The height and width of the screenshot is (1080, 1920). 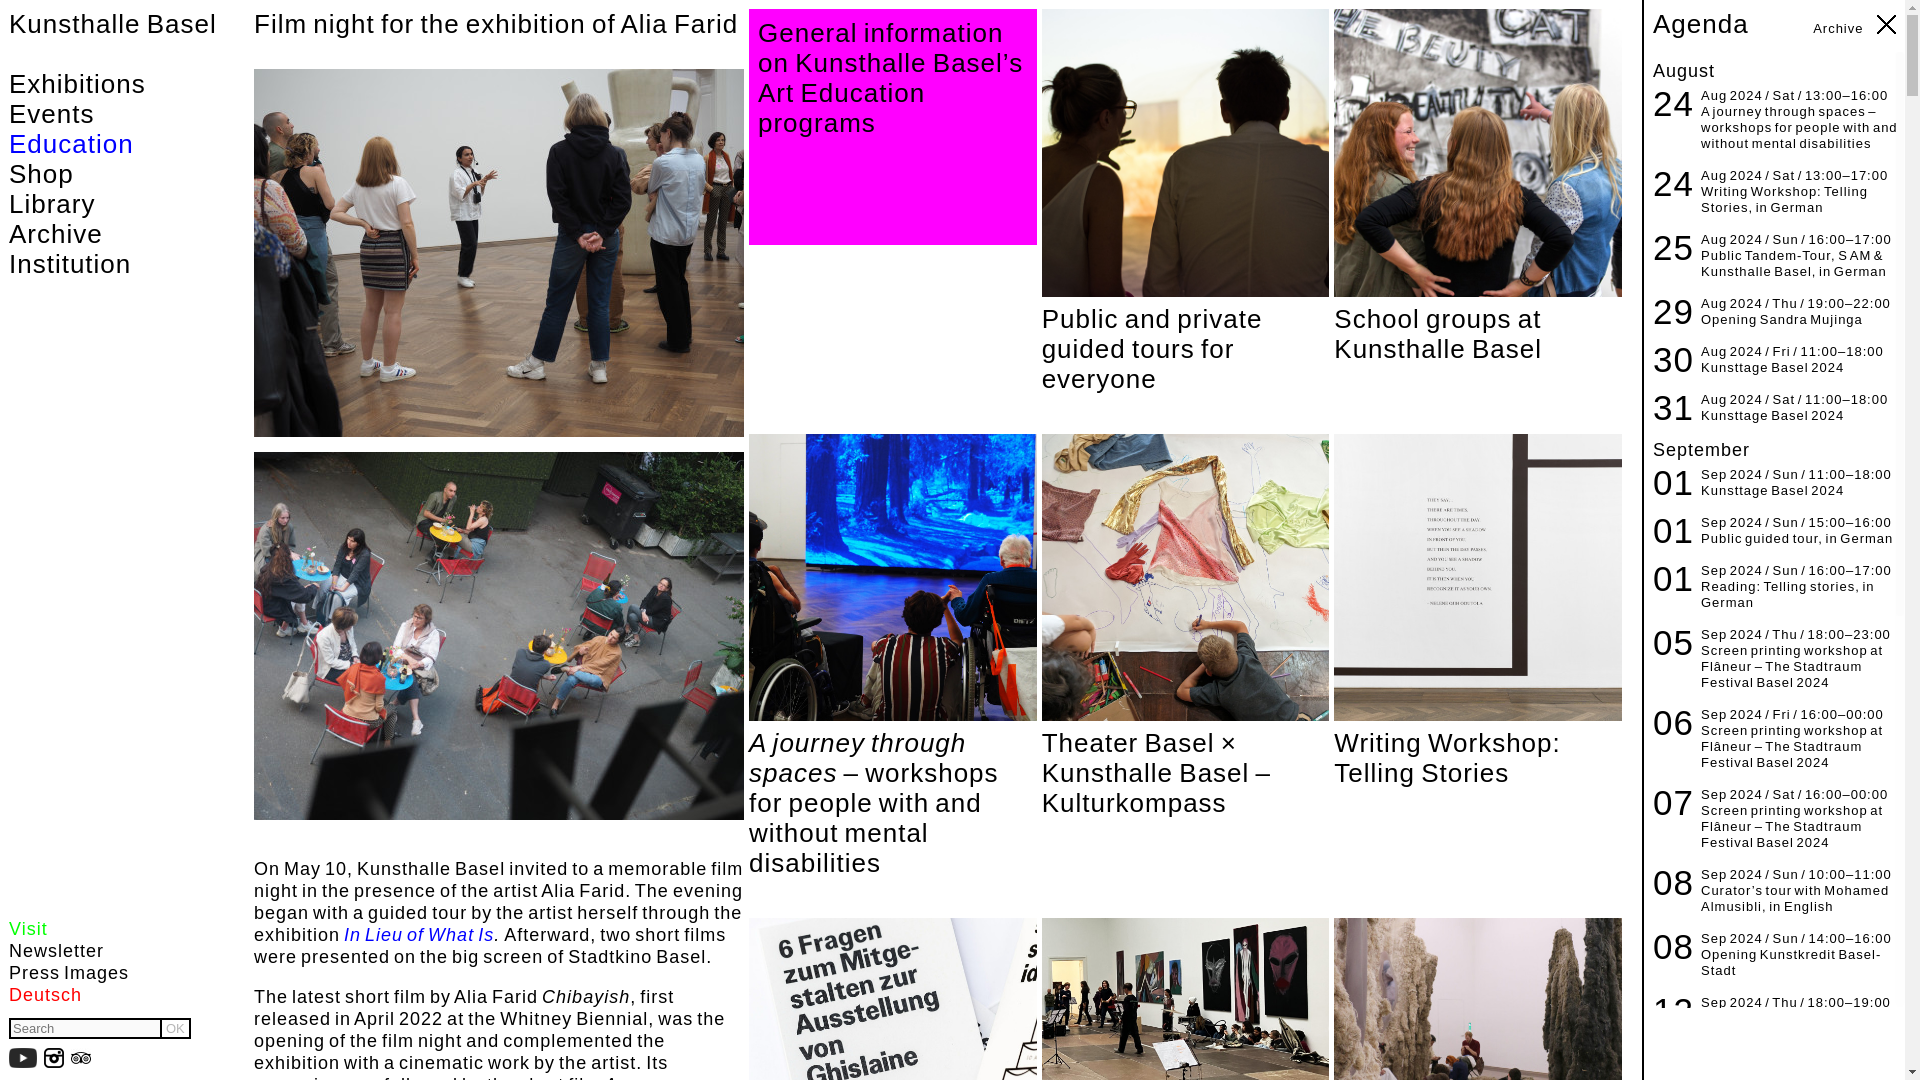 What do you see at coordinates (127, 143) in the screenshot?
I see `Education` at bounding box center [127, 143].